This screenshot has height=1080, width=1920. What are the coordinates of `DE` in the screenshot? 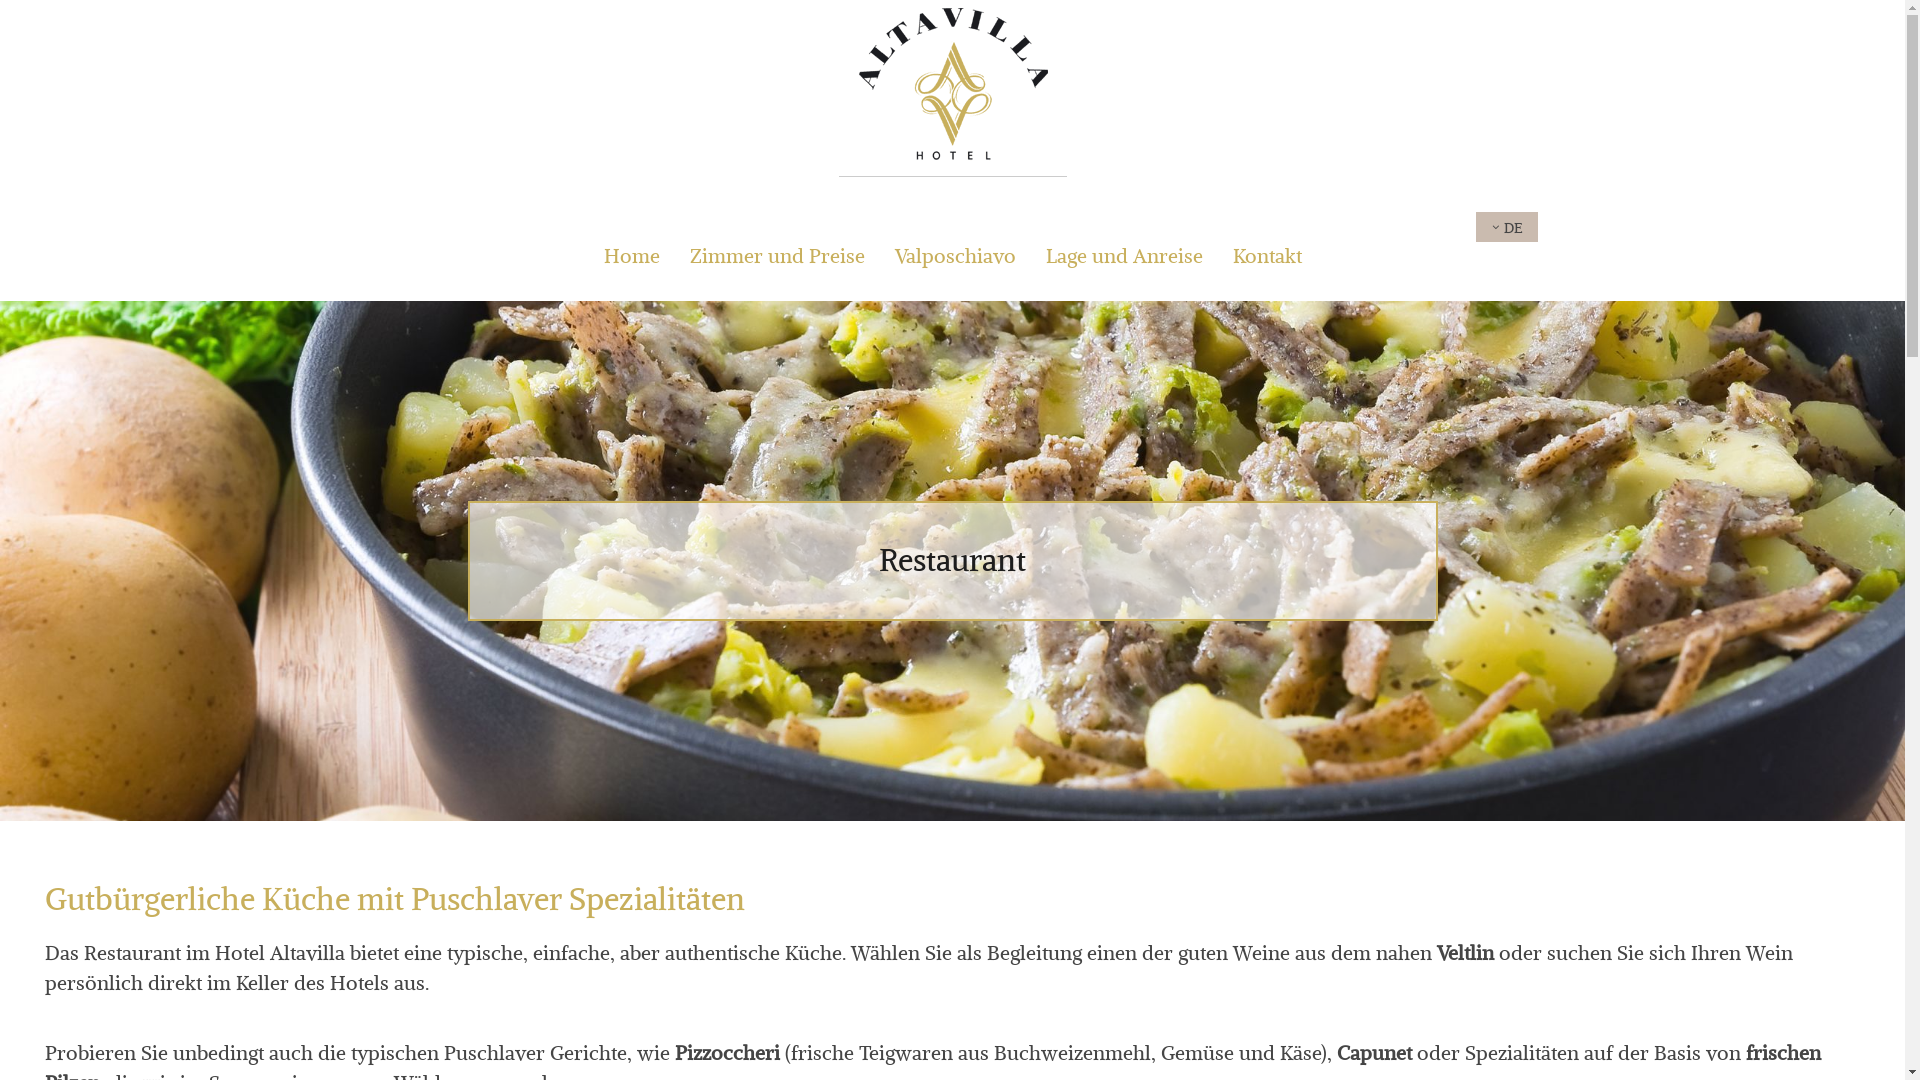 It's located at (1508, 228).